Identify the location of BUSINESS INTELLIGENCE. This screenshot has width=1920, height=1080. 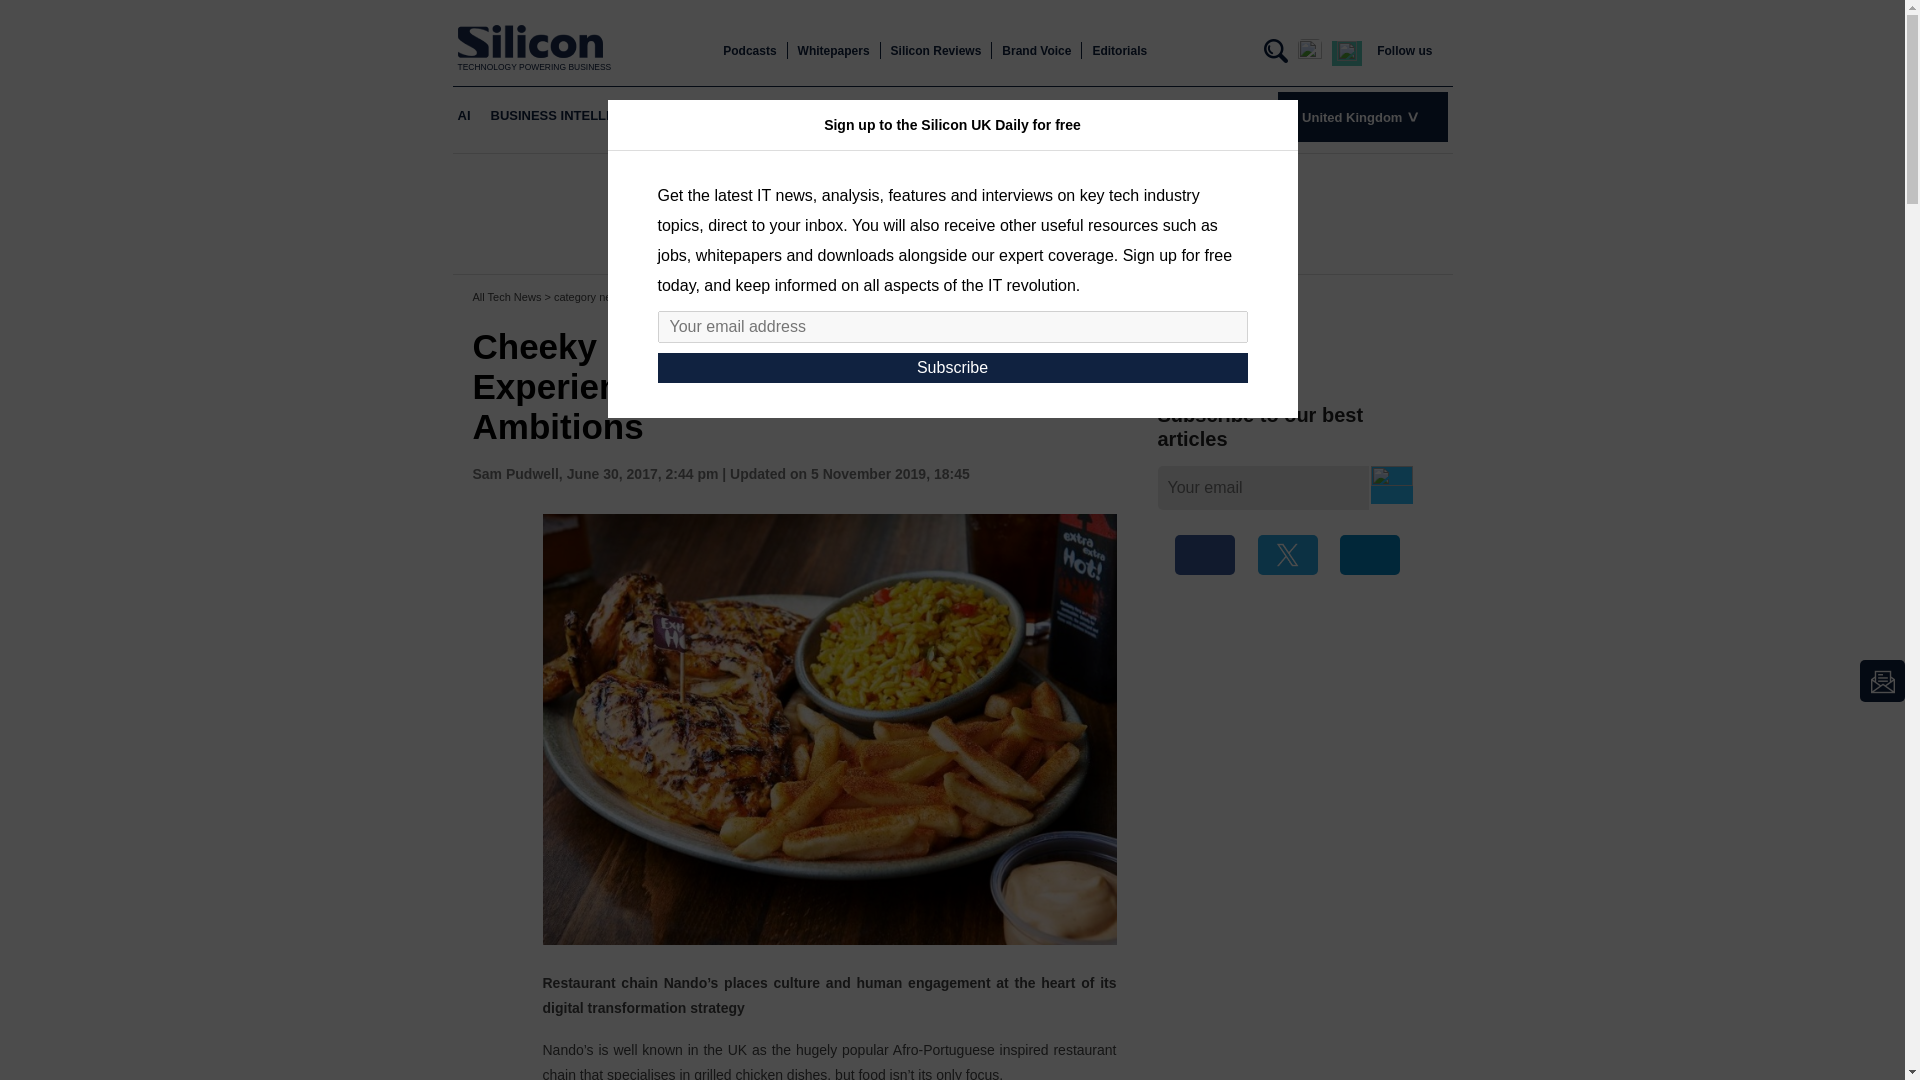
(572, 116).